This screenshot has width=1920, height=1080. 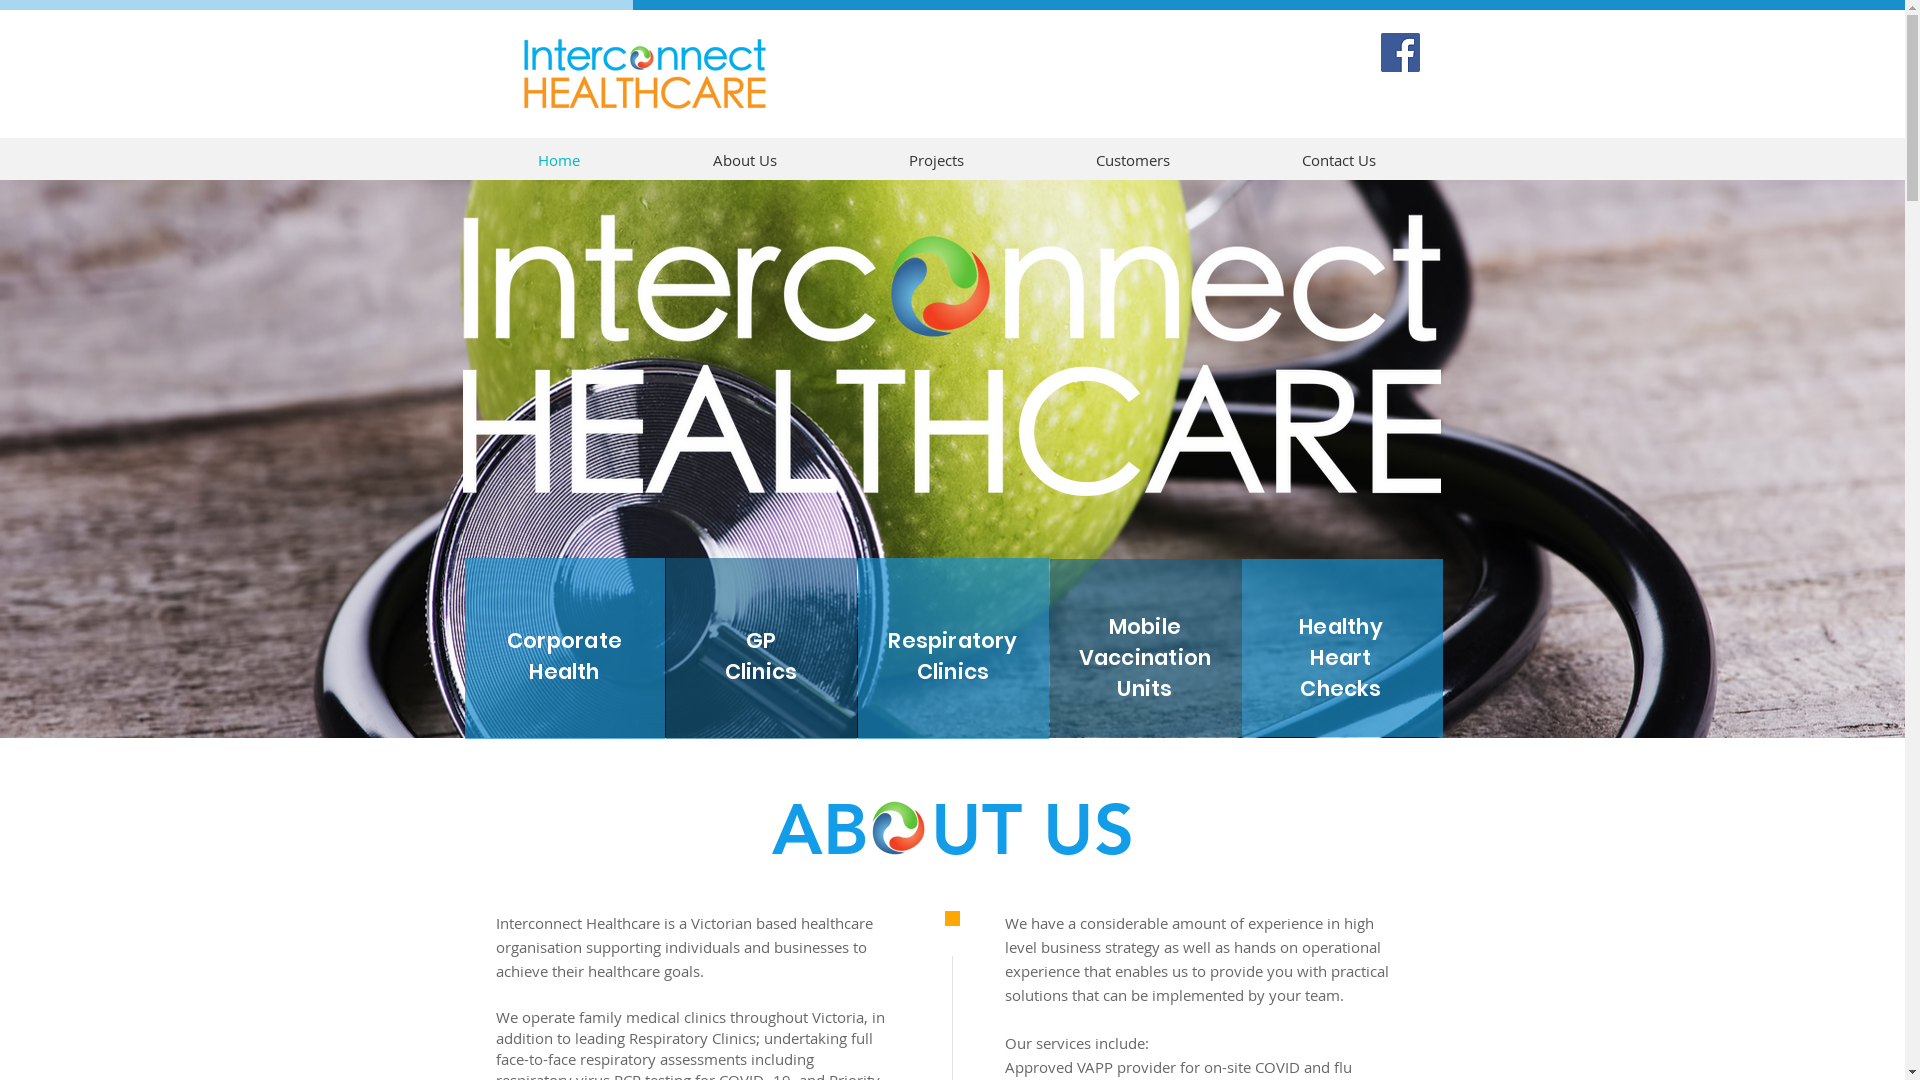 What do you see at coordinates (1133, 160) in the screenshot?
I see `Customers` at bounding box center [1133, 160].